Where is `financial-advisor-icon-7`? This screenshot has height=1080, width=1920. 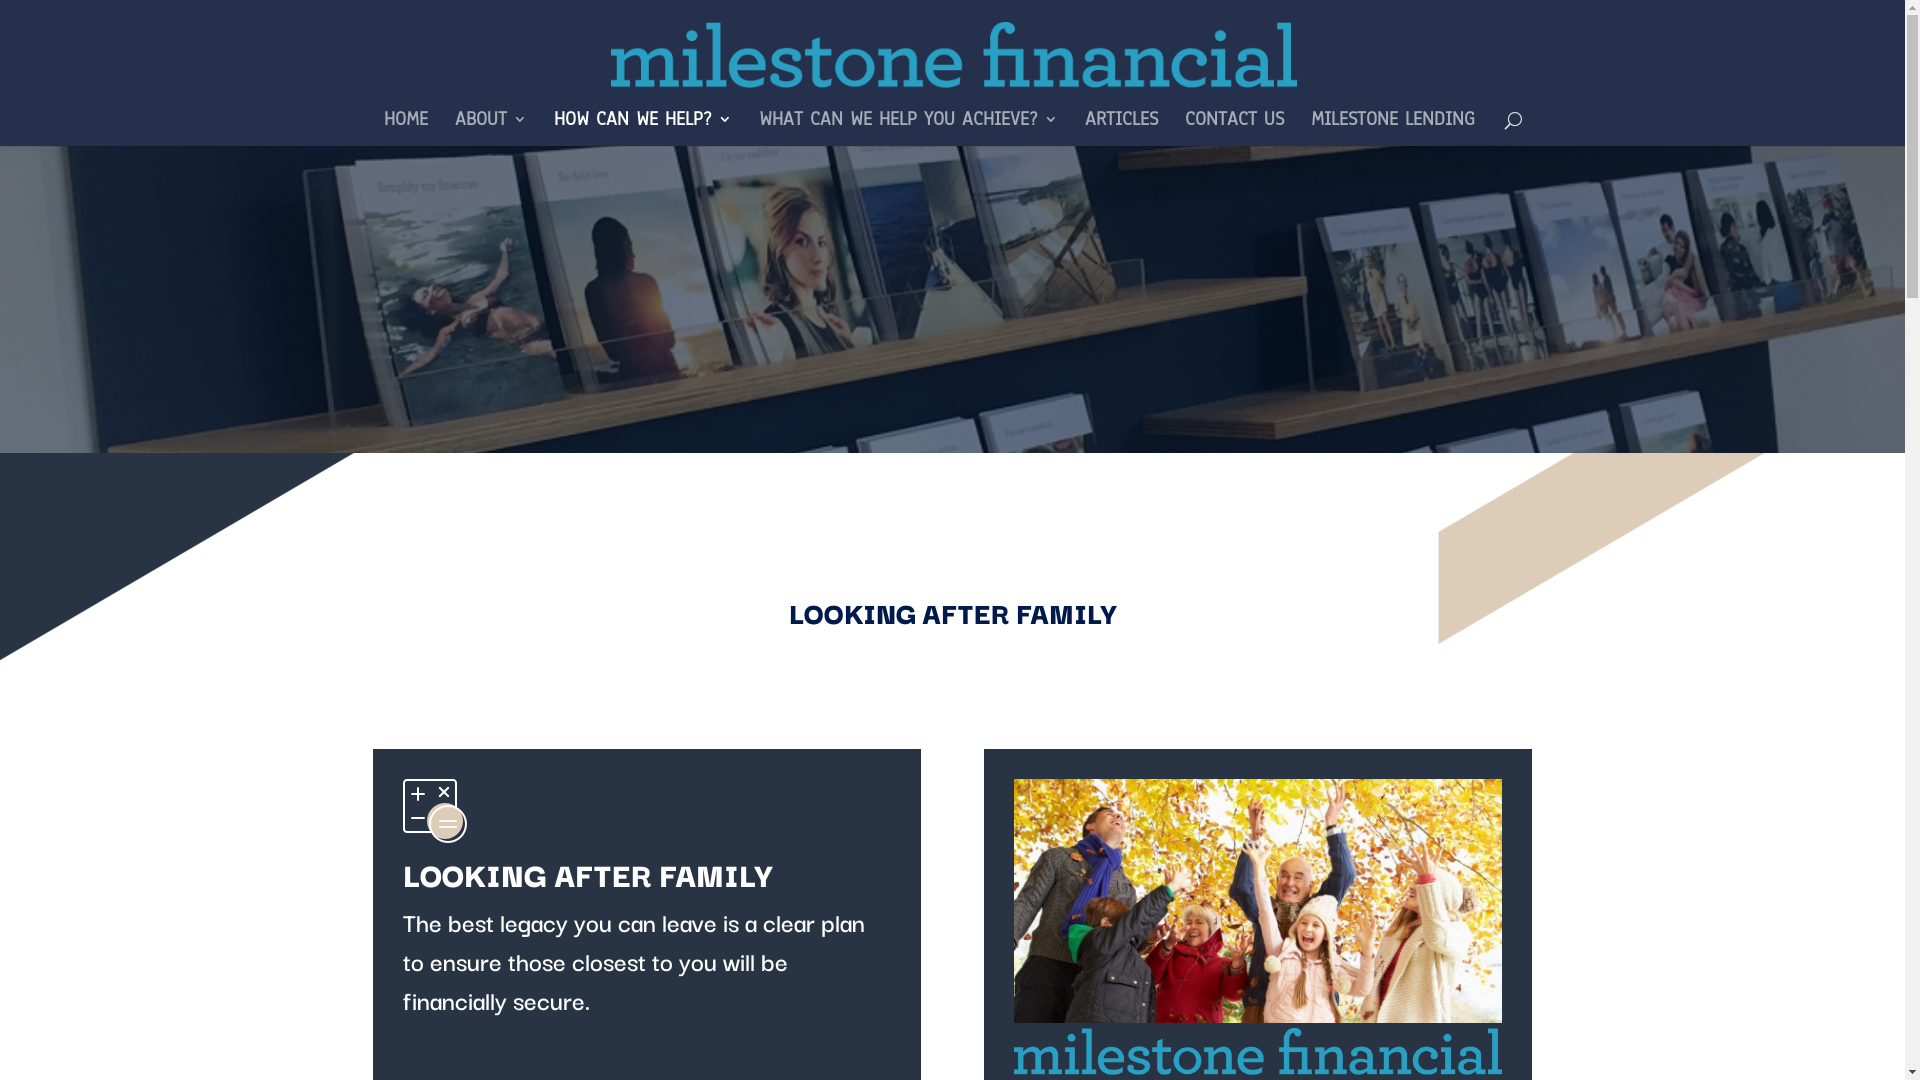
financial-advisor-icon-7 is located at coordinates (434, 811).